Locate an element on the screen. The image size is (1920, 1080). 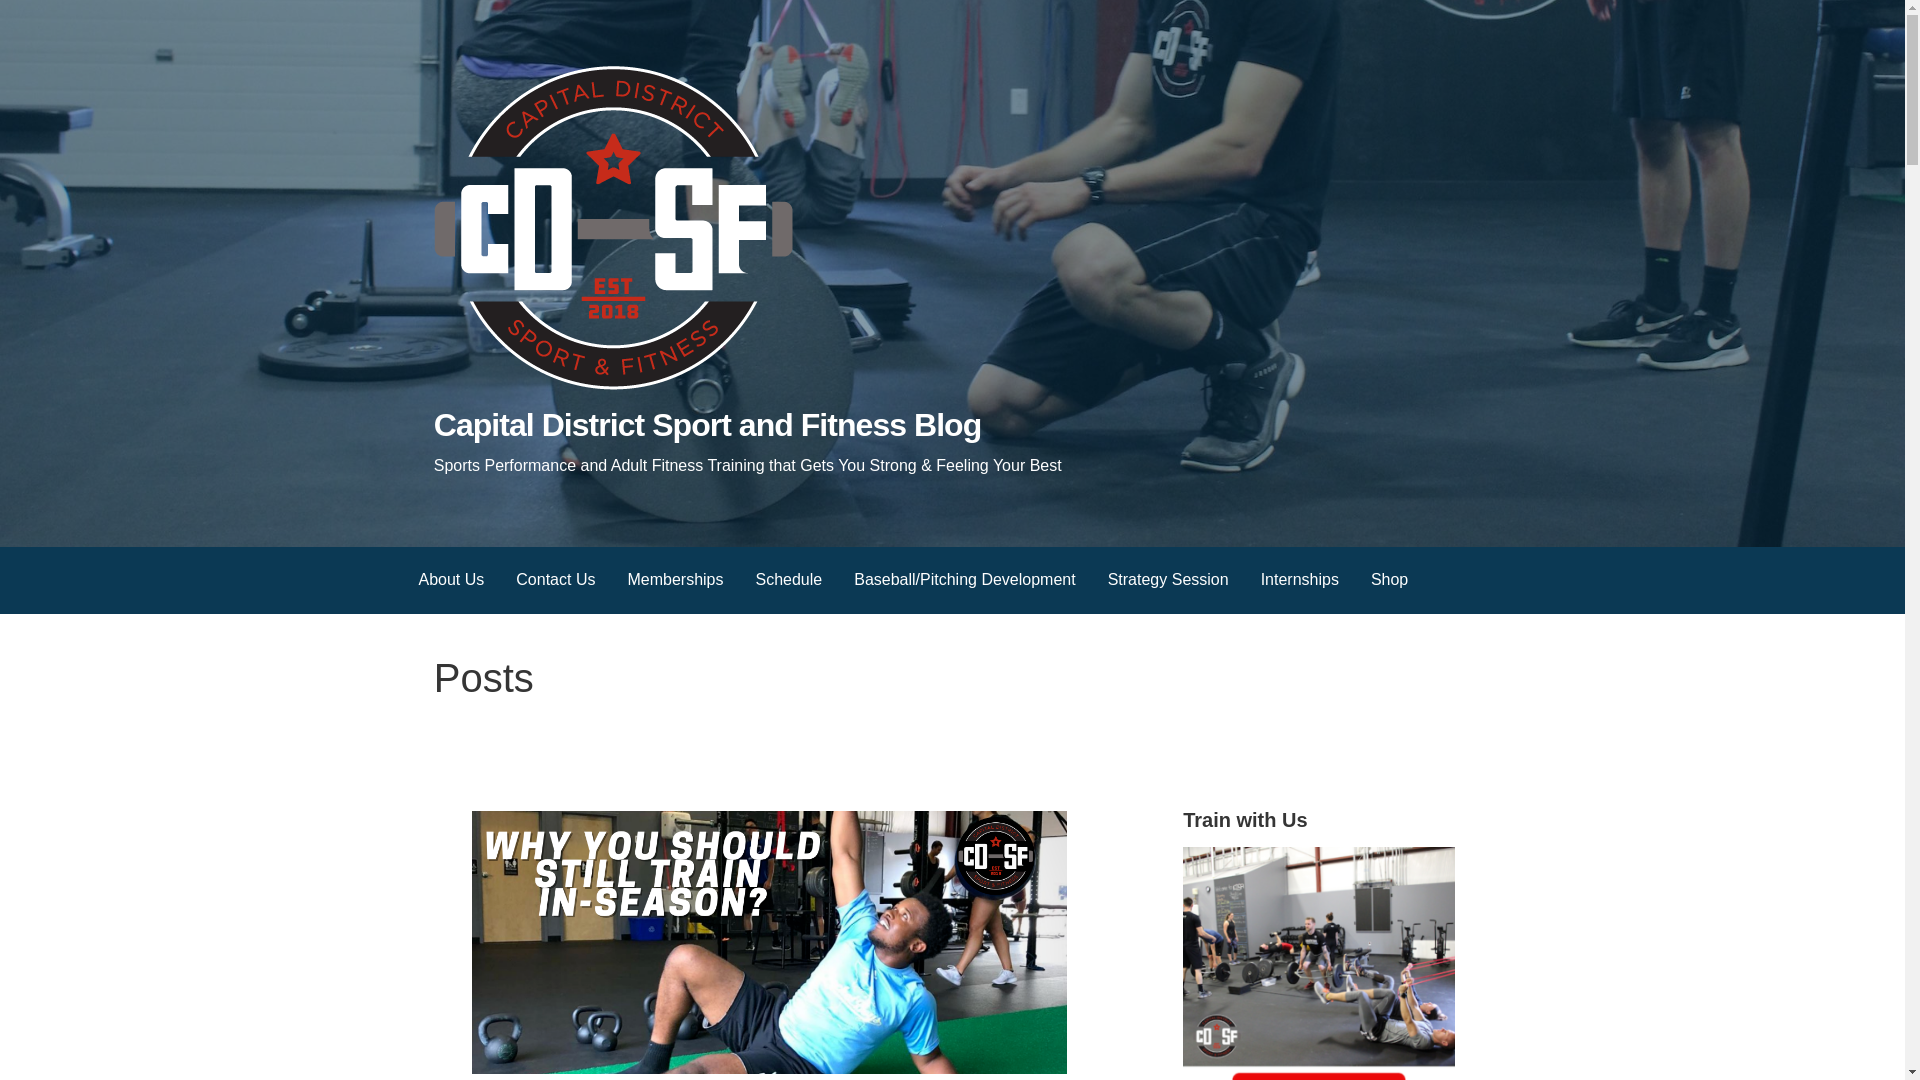
Shop is located at coordinates (1390, 580).